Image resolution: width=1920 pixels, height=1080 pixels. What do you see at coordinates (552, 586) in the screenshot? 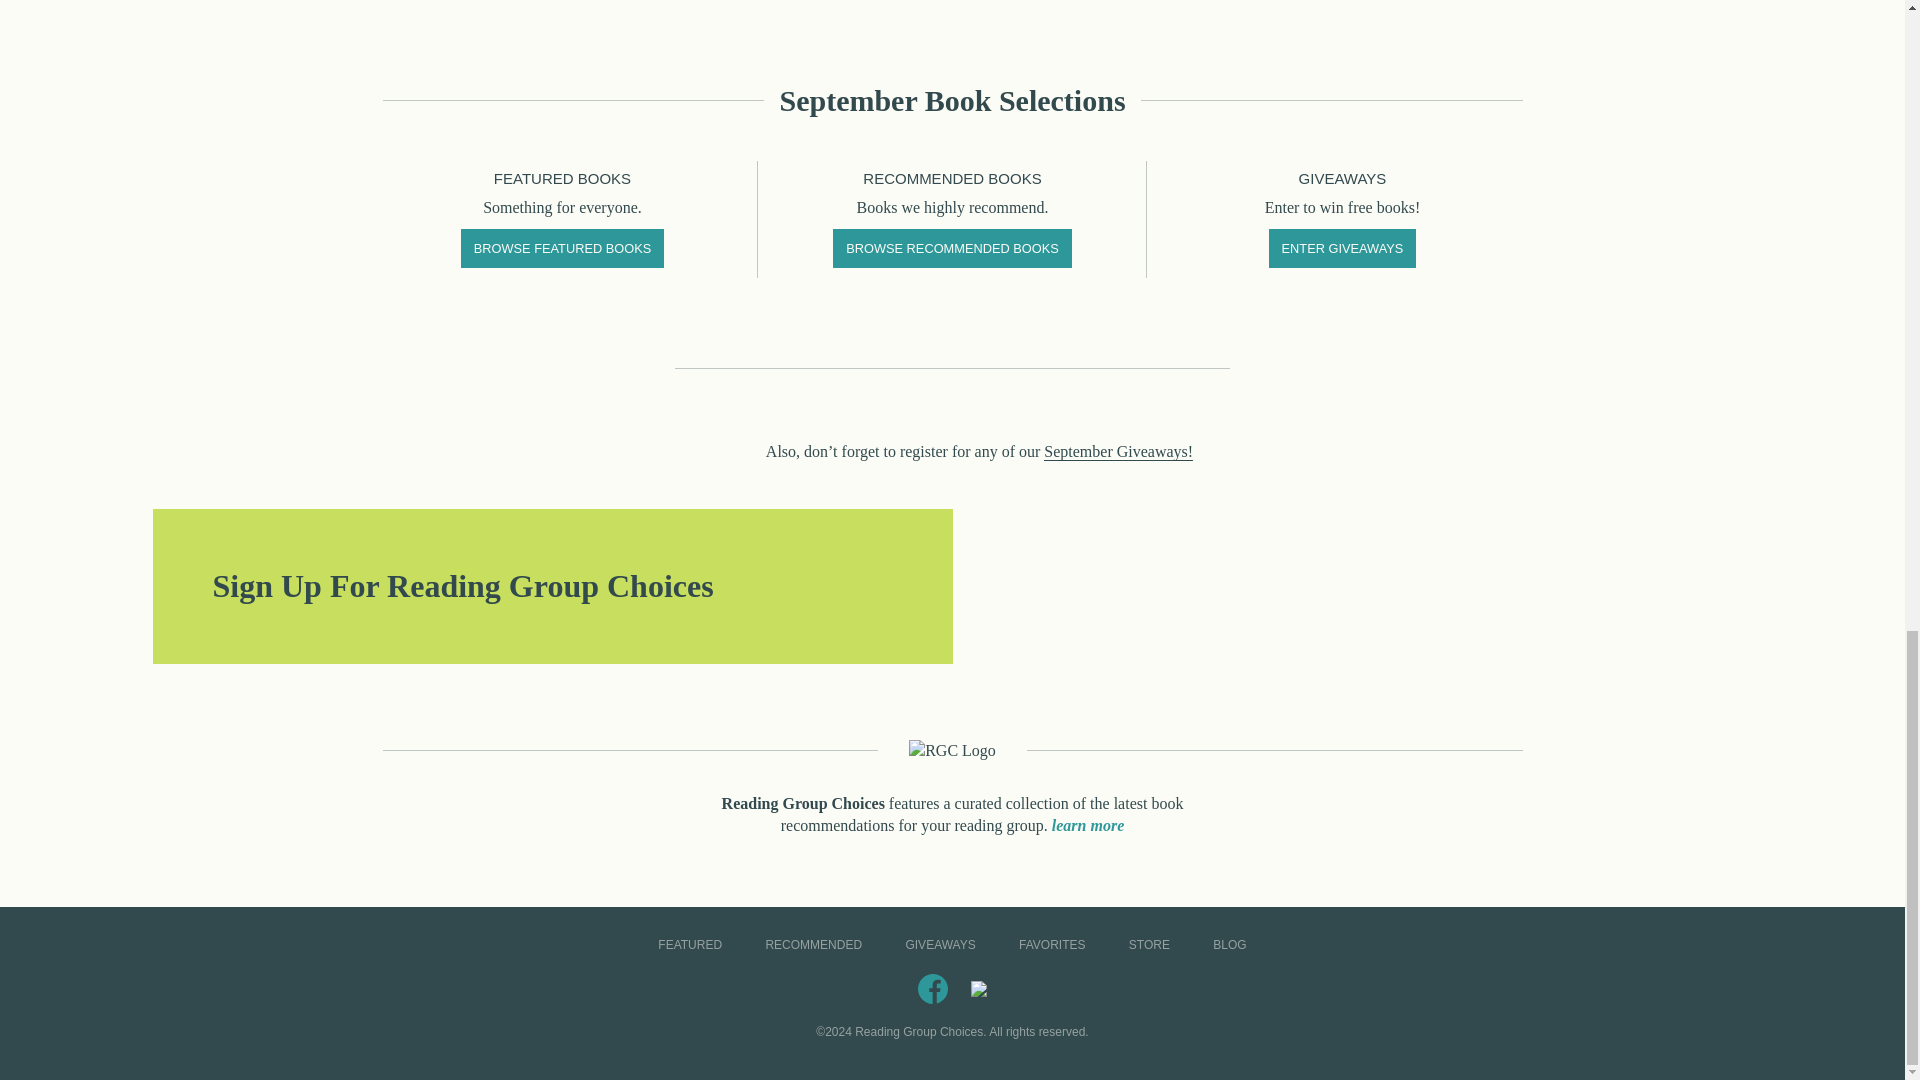
I see `Sign Up For Reading Group Choices` at bounding box center [552, 586].